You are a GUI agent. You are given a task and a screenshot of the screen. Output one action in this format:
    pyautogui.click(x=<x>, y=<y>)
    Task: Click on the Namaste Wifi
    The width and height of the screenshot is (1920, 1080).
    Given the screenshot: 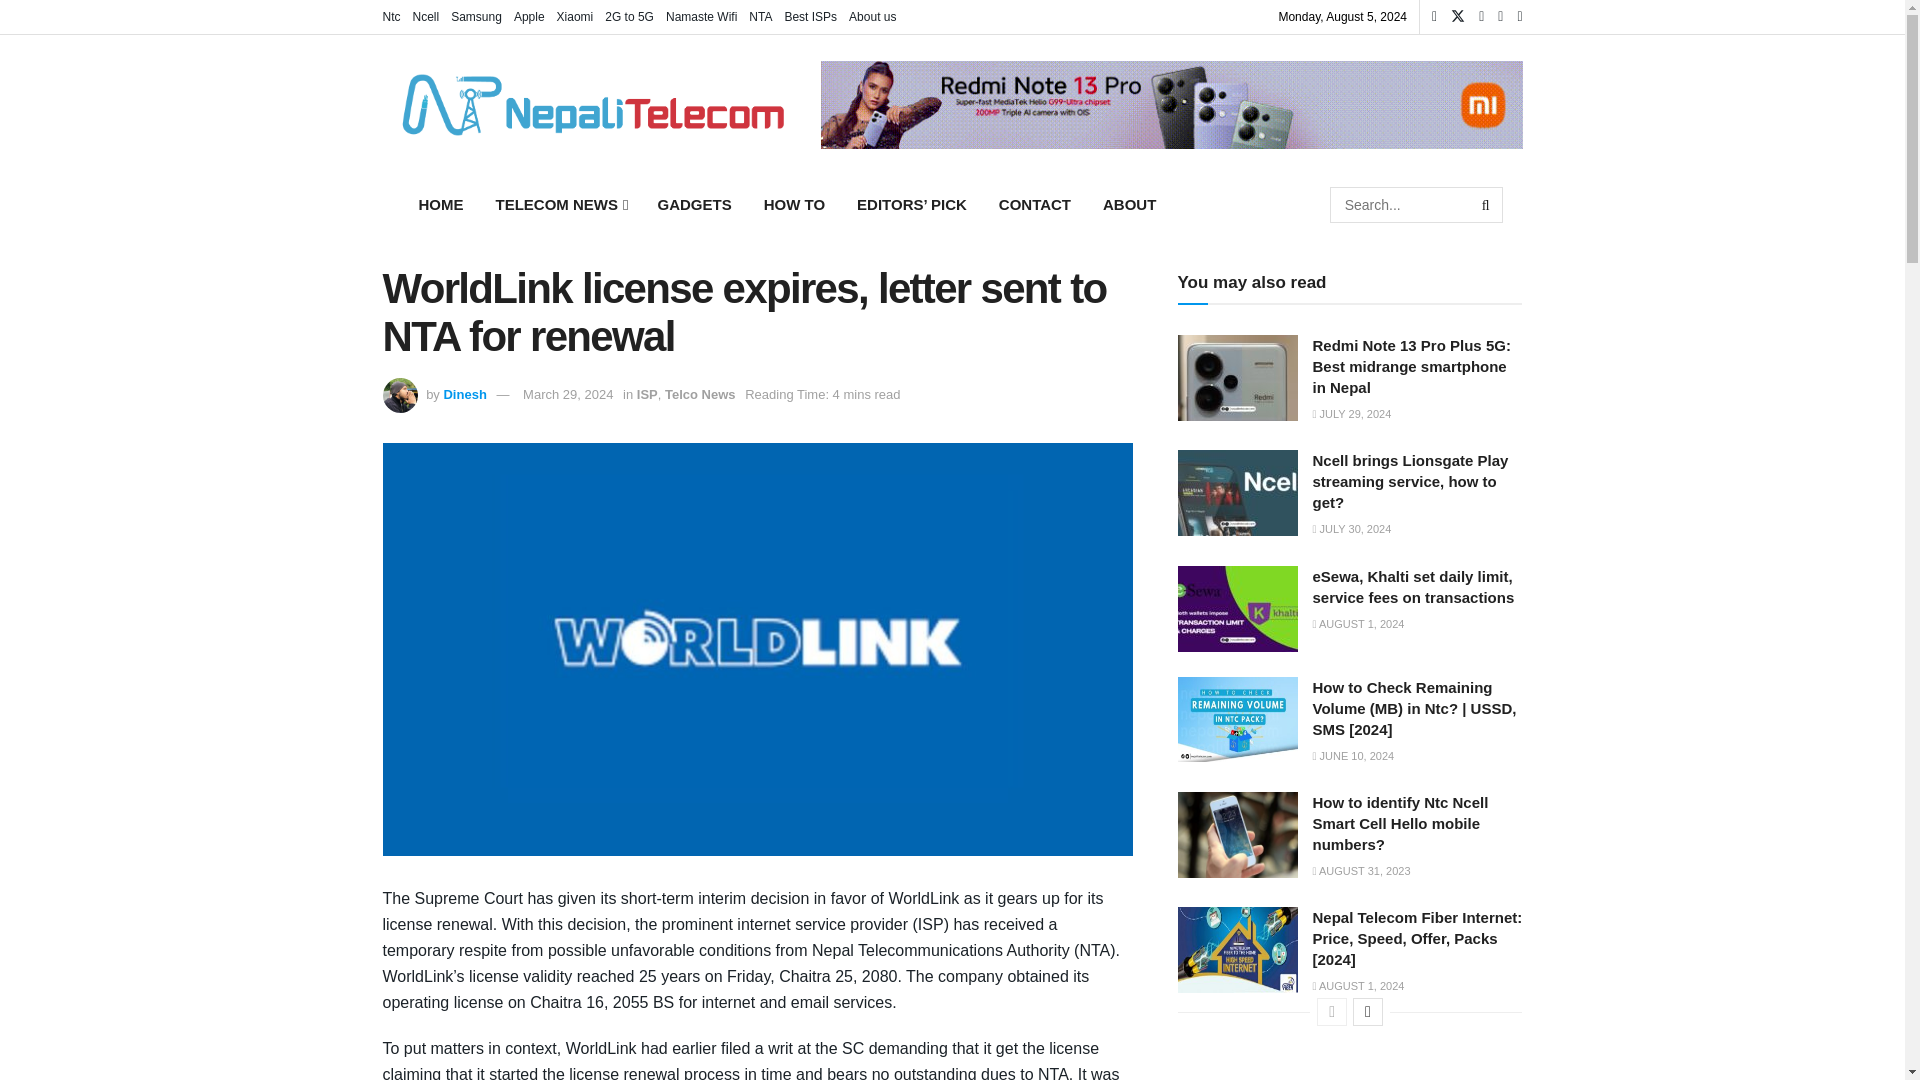 What is the action you would take?
    pyautogui.click(x=702, y=16)
    